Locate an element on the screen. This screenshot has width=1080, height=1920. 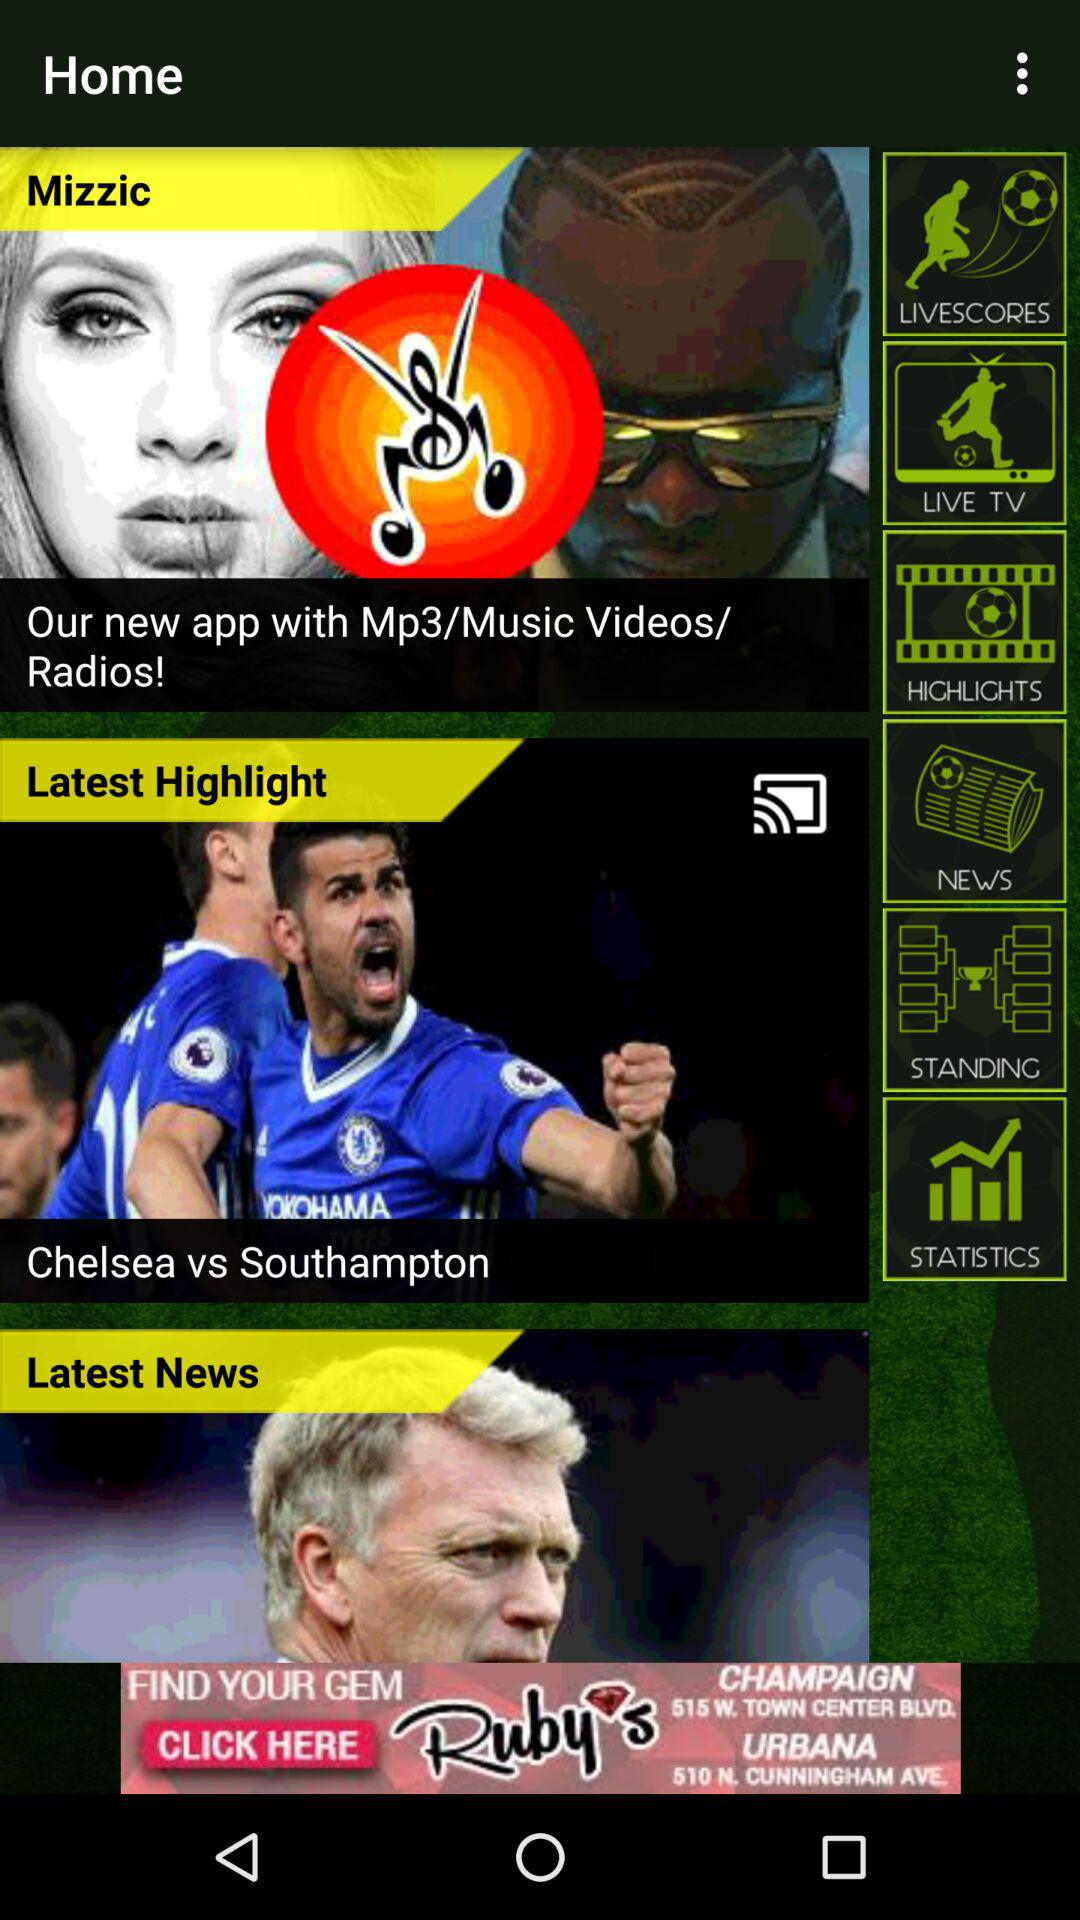
open item above chelsea vs southampton icon is located at coordinates (790, 804).